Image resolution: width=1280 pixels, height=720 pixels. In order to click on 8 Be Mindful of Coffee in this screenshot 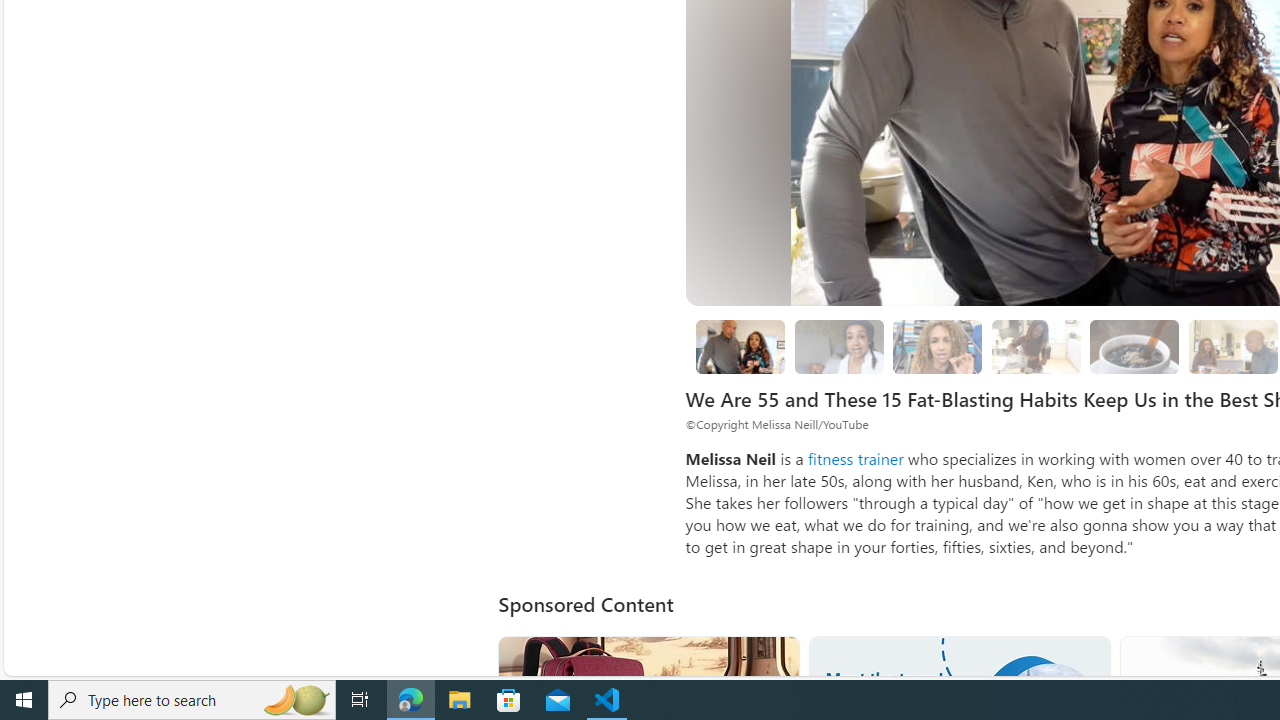, I will do `click(1134, 346)`.